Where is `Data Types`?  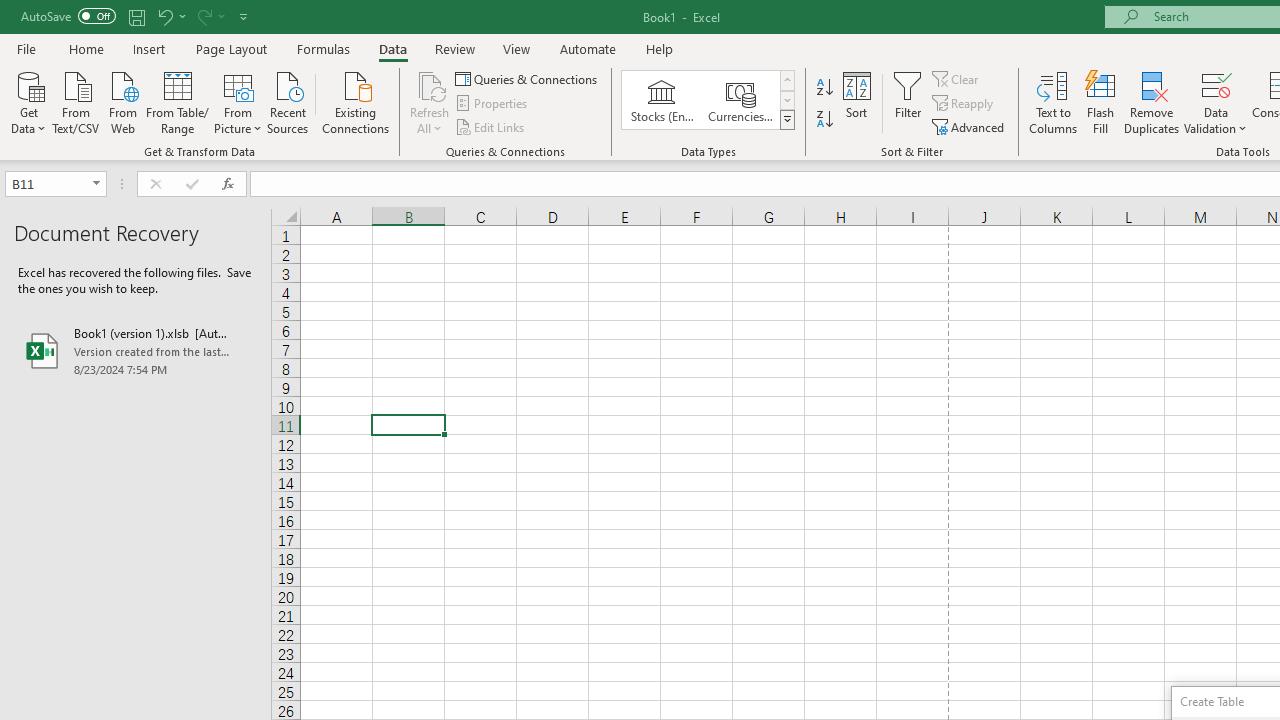 Data Types is located at coordinates (786, 120).